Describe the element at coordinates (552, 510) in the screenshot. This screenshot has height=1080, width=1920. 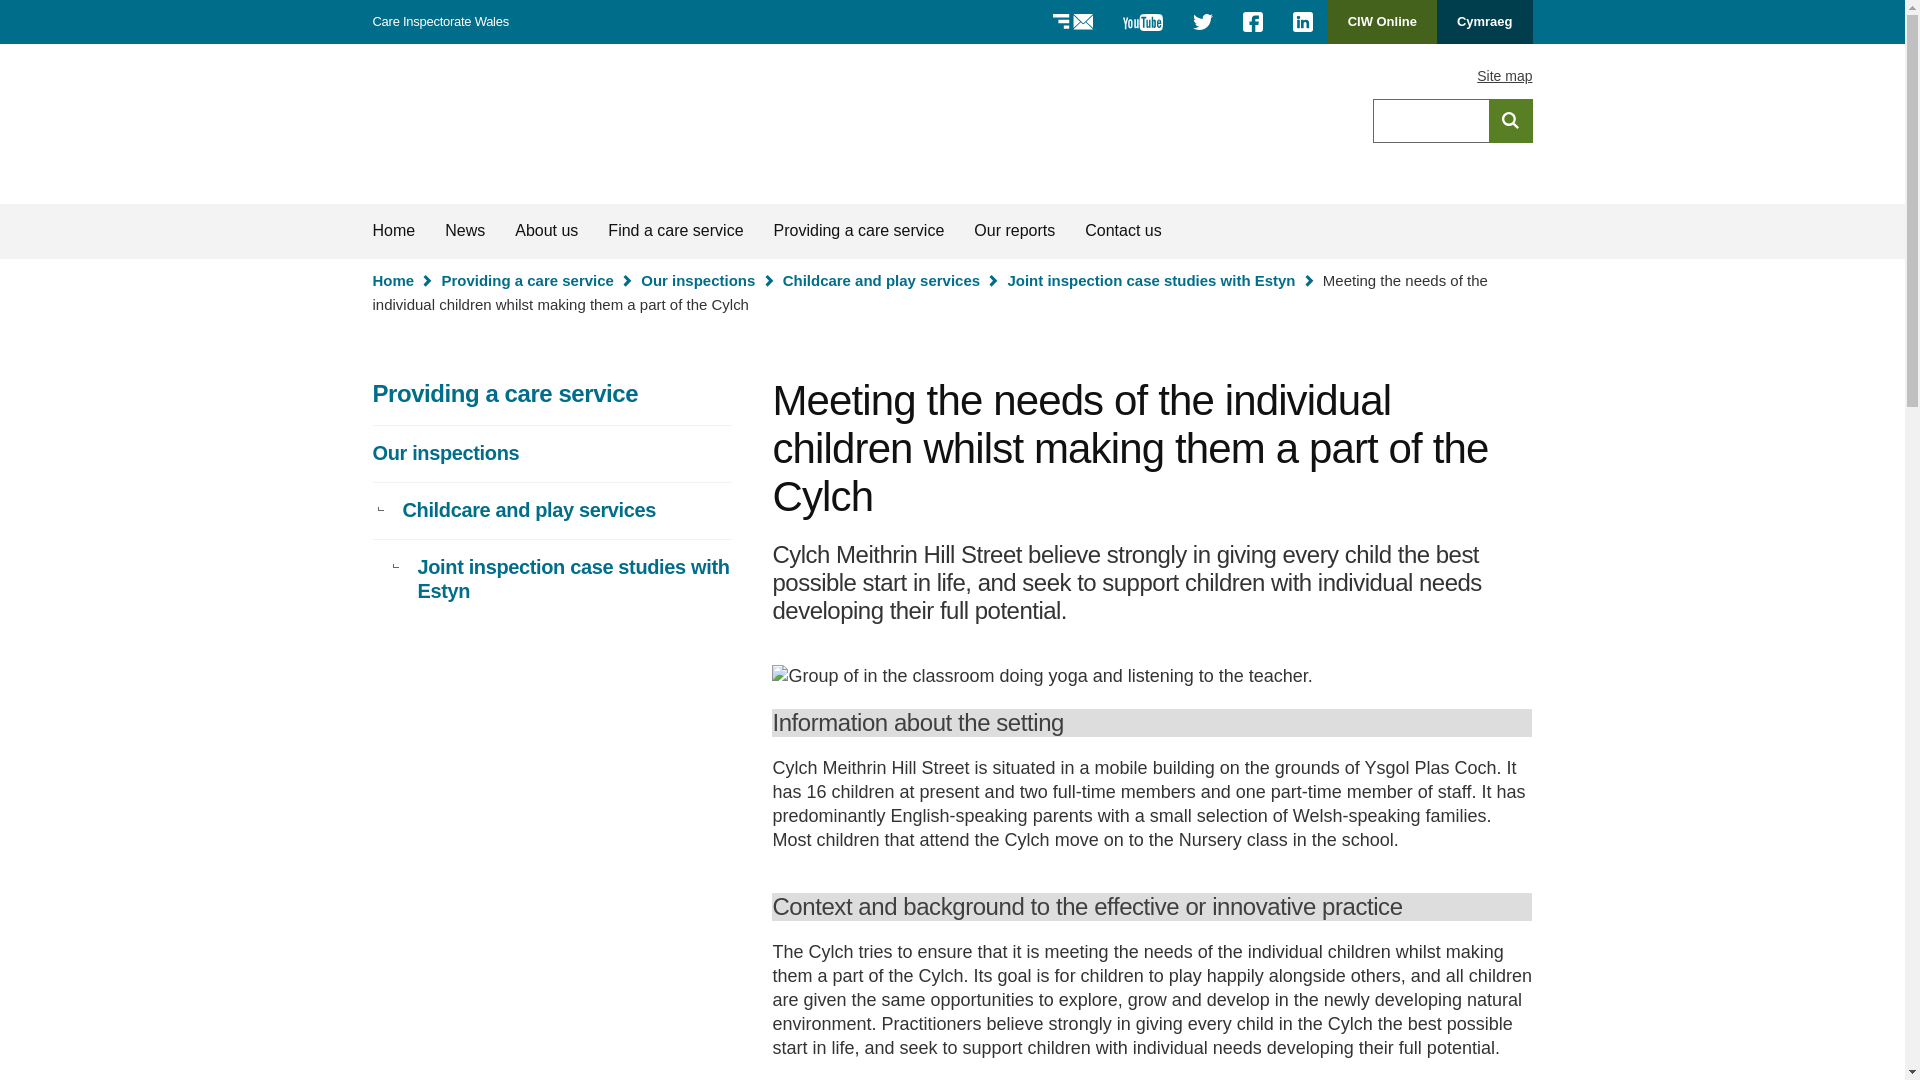
I see `Childcare and play services` at that location.